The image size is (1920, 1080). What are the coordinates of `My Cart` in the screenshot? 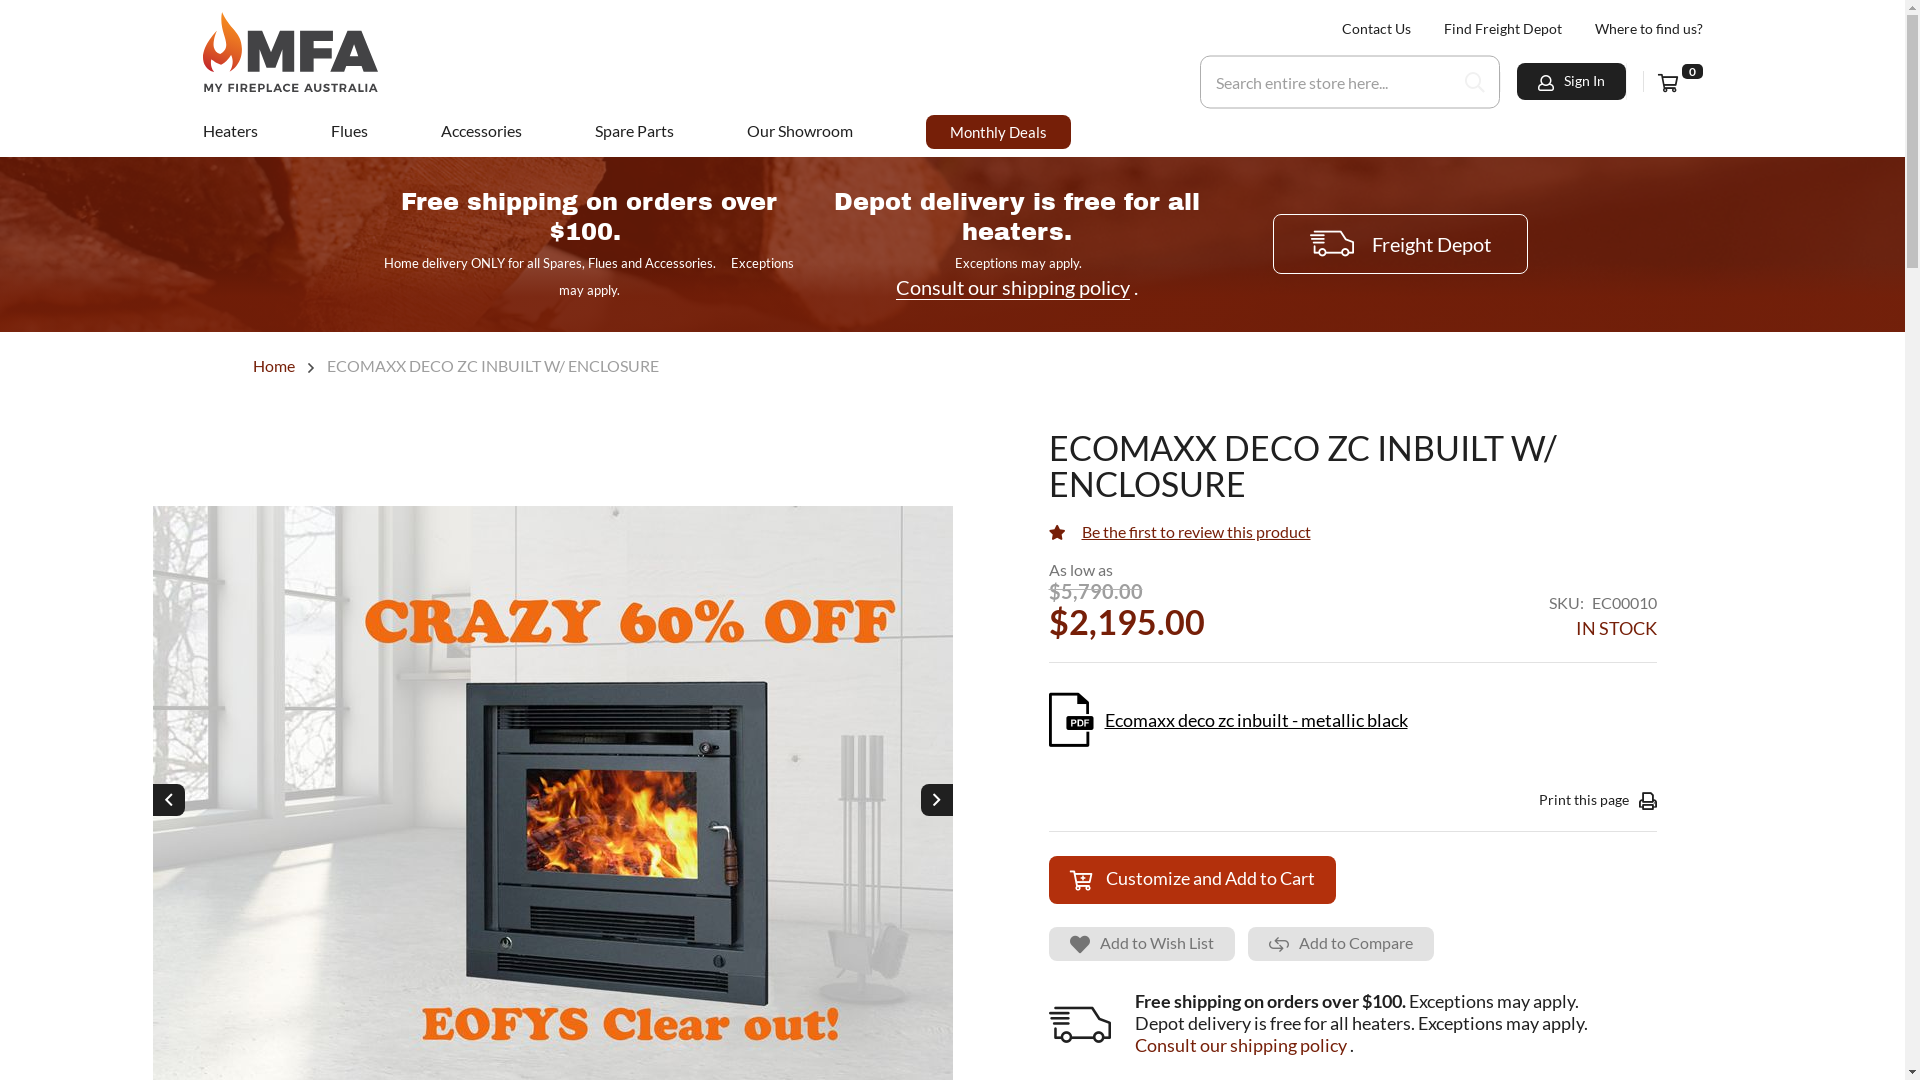 It's located at (1680, 83).